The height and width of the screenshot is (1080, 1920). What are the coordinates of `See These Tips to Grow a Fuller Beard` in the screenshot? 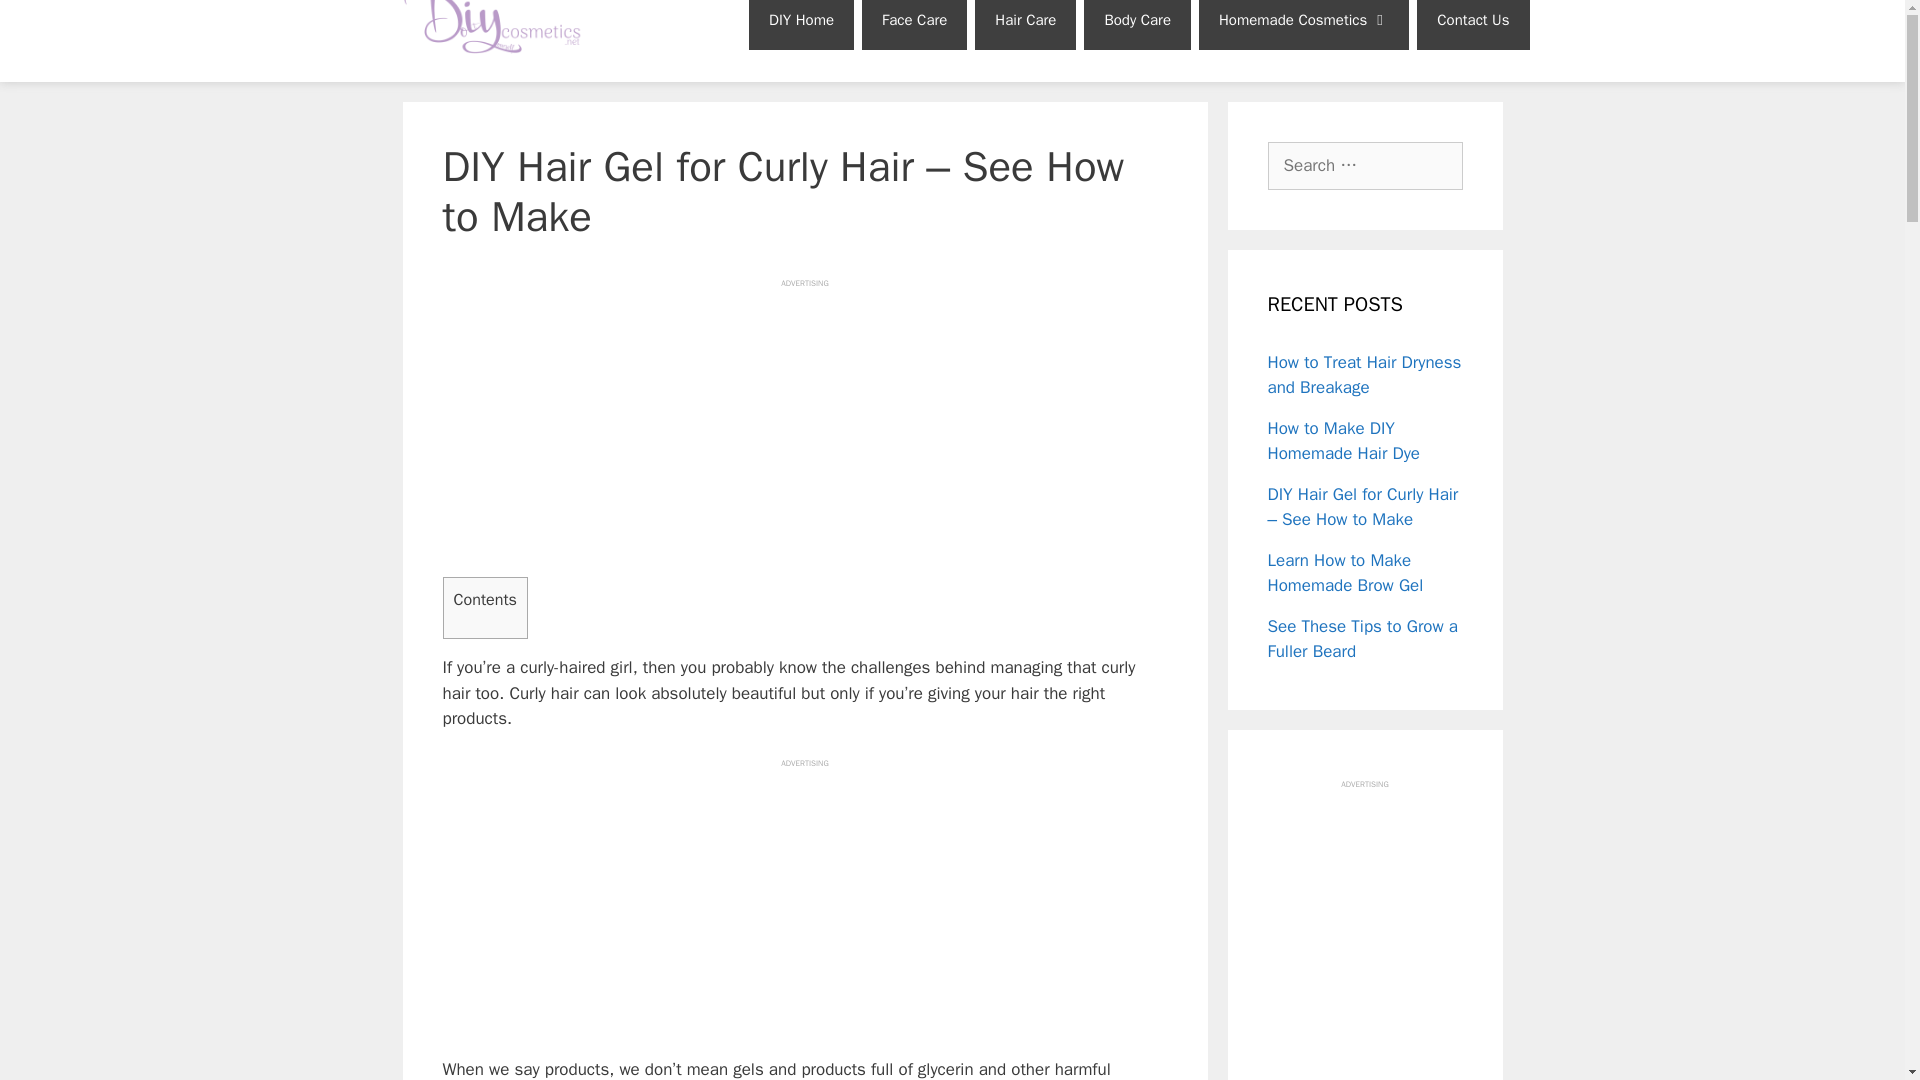 It's located at (1363, 639).